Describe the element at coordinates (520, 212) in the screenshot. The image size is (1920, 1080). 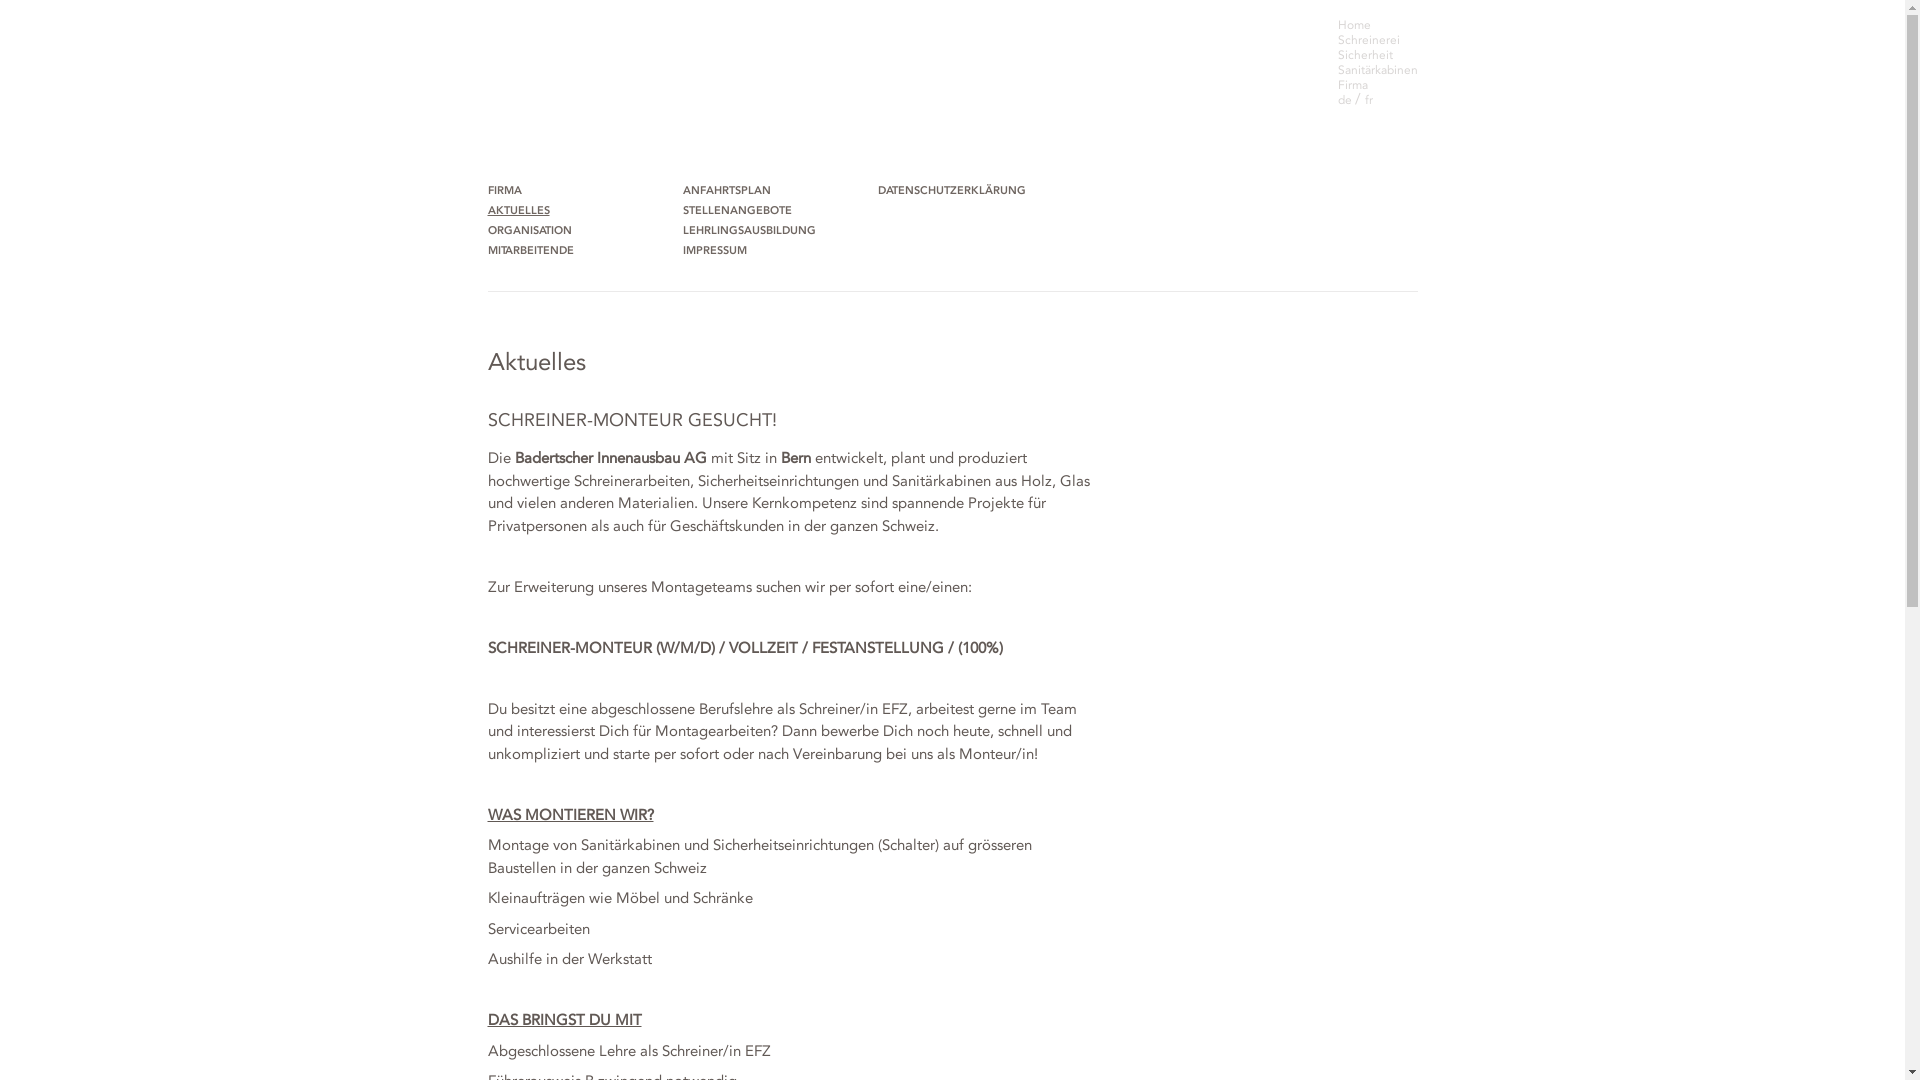
I see `AKTUELLES` at that location.